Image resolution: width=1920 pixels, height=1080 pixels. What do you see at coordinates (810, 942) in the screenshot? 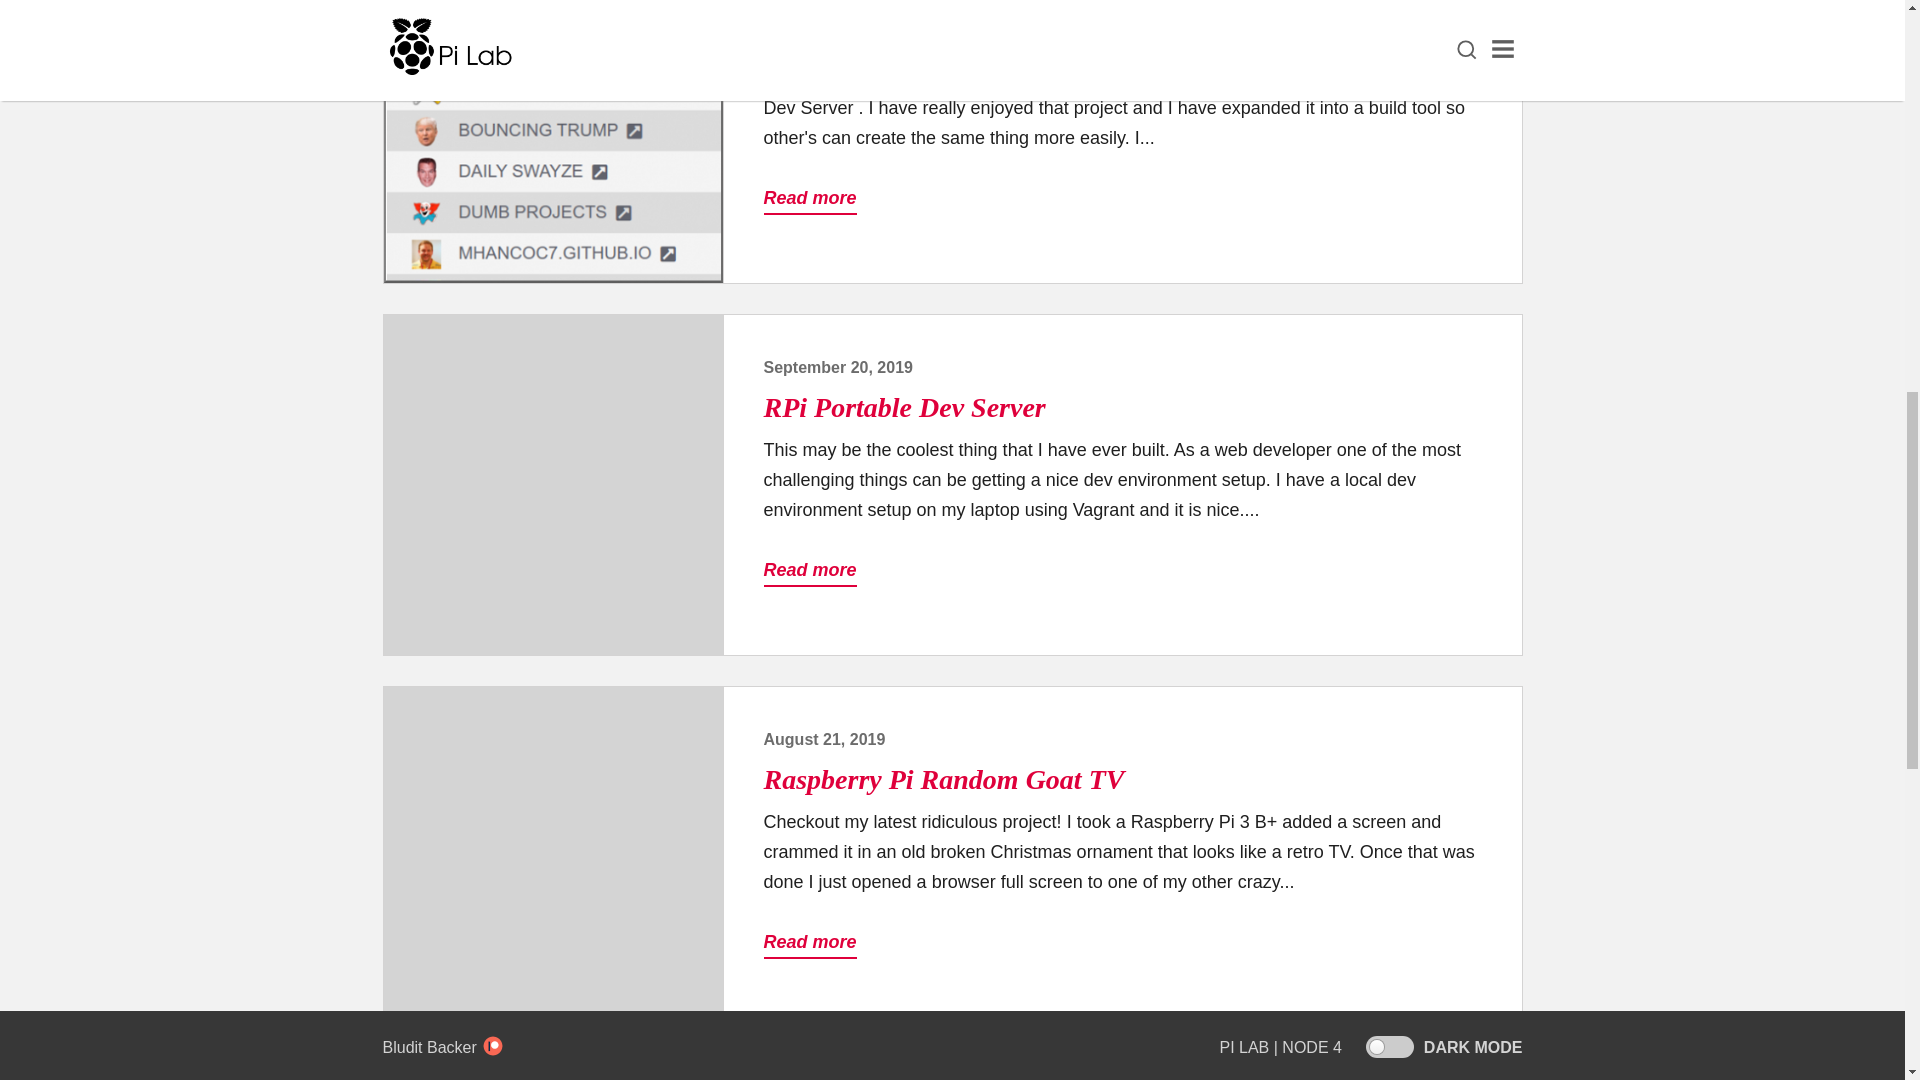
I see `Read more` at bounding box center [810, 942].